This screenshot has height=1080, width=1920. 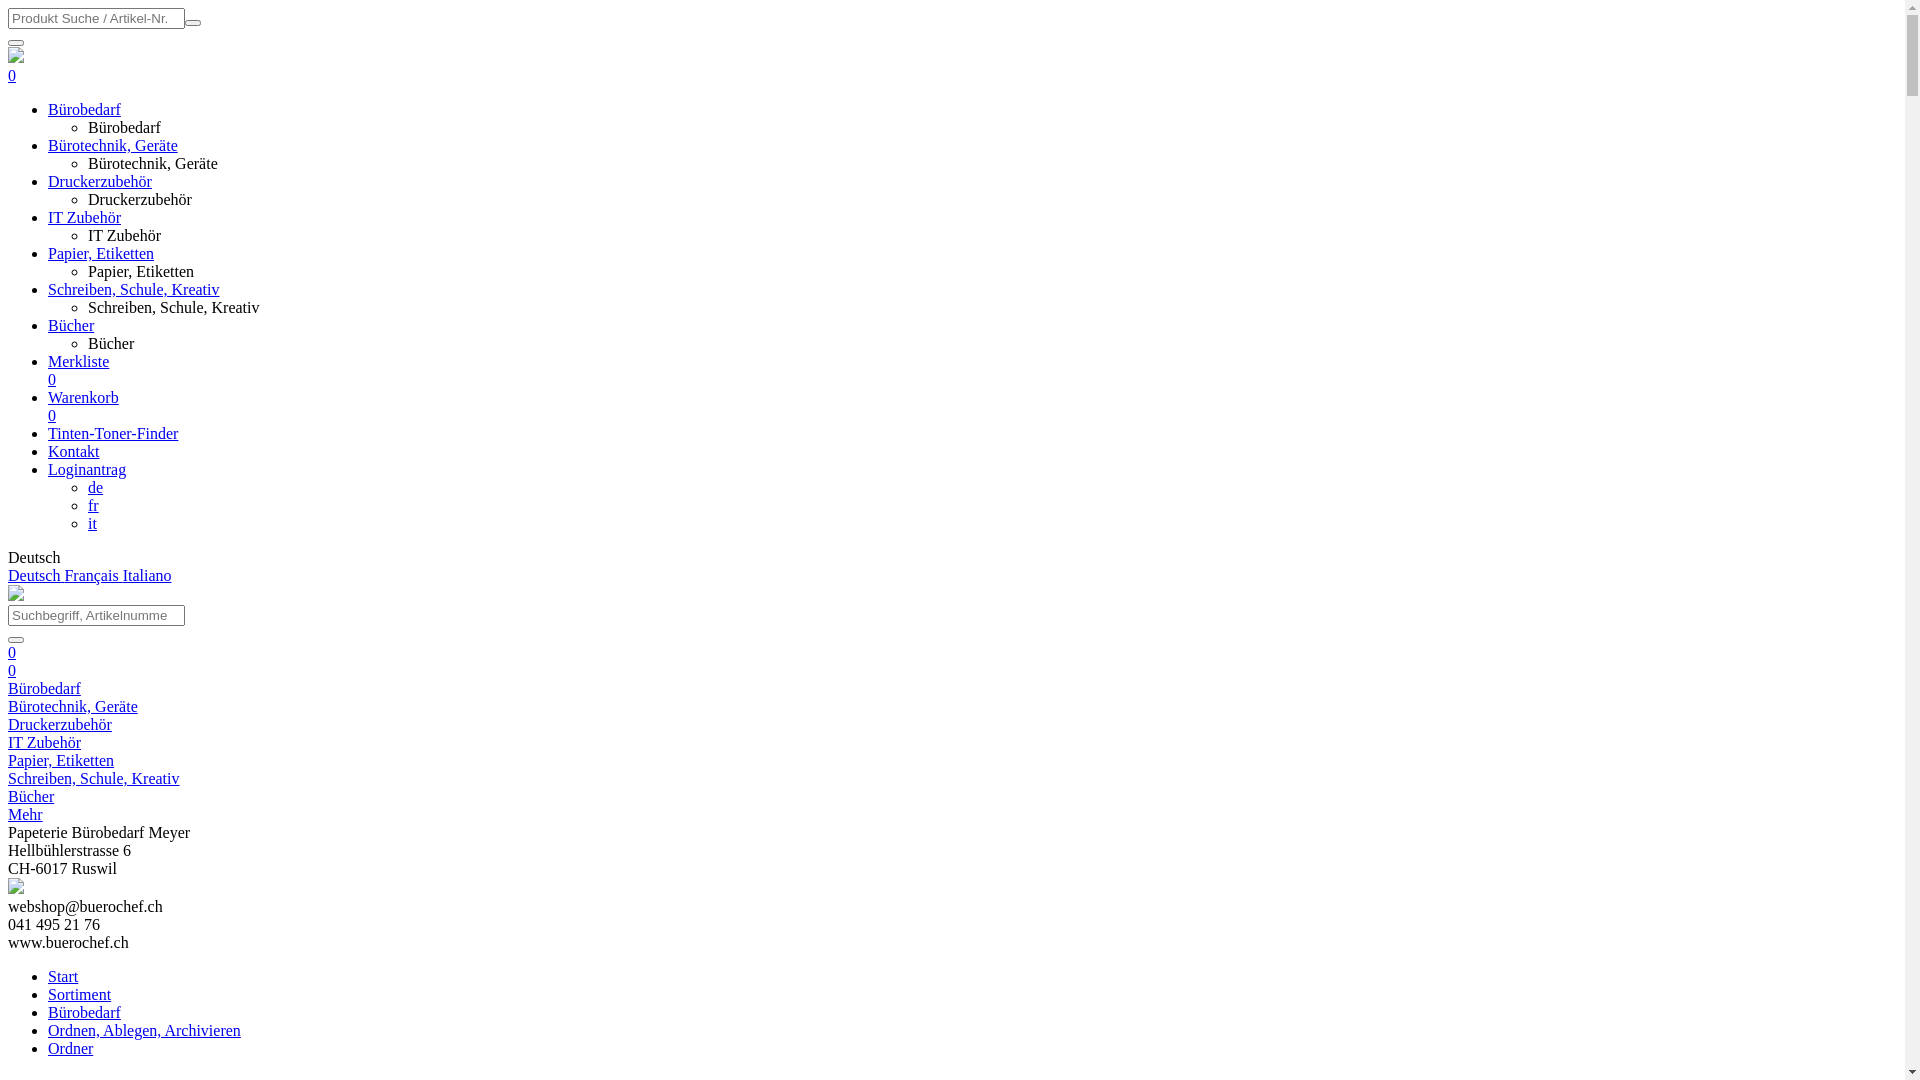 I want to click on Italiano, so click(x=147, y=576).